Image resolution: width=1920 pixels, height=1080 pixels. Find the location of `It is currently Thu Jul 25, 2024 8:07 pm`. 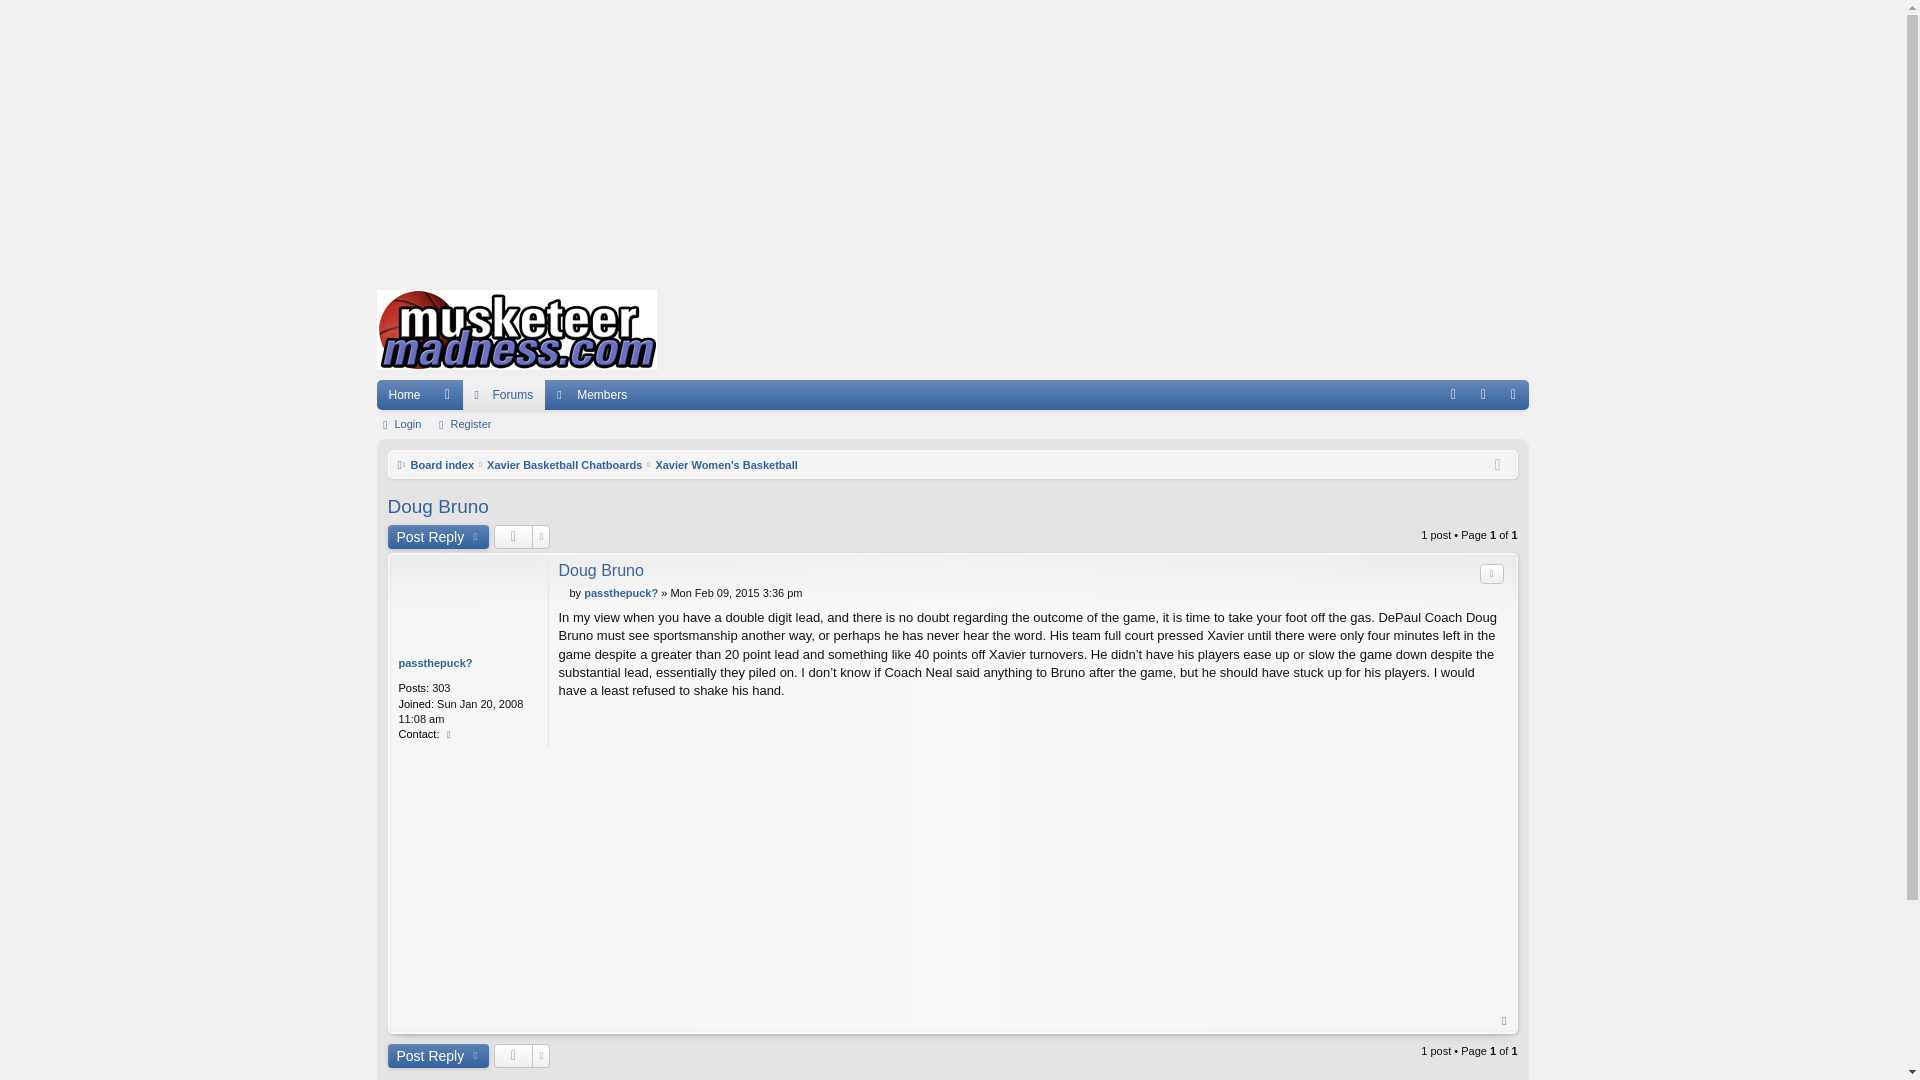

It is currently Thu Jul 25, 2024 8:07 pm is located at coordinates (1498, 464).